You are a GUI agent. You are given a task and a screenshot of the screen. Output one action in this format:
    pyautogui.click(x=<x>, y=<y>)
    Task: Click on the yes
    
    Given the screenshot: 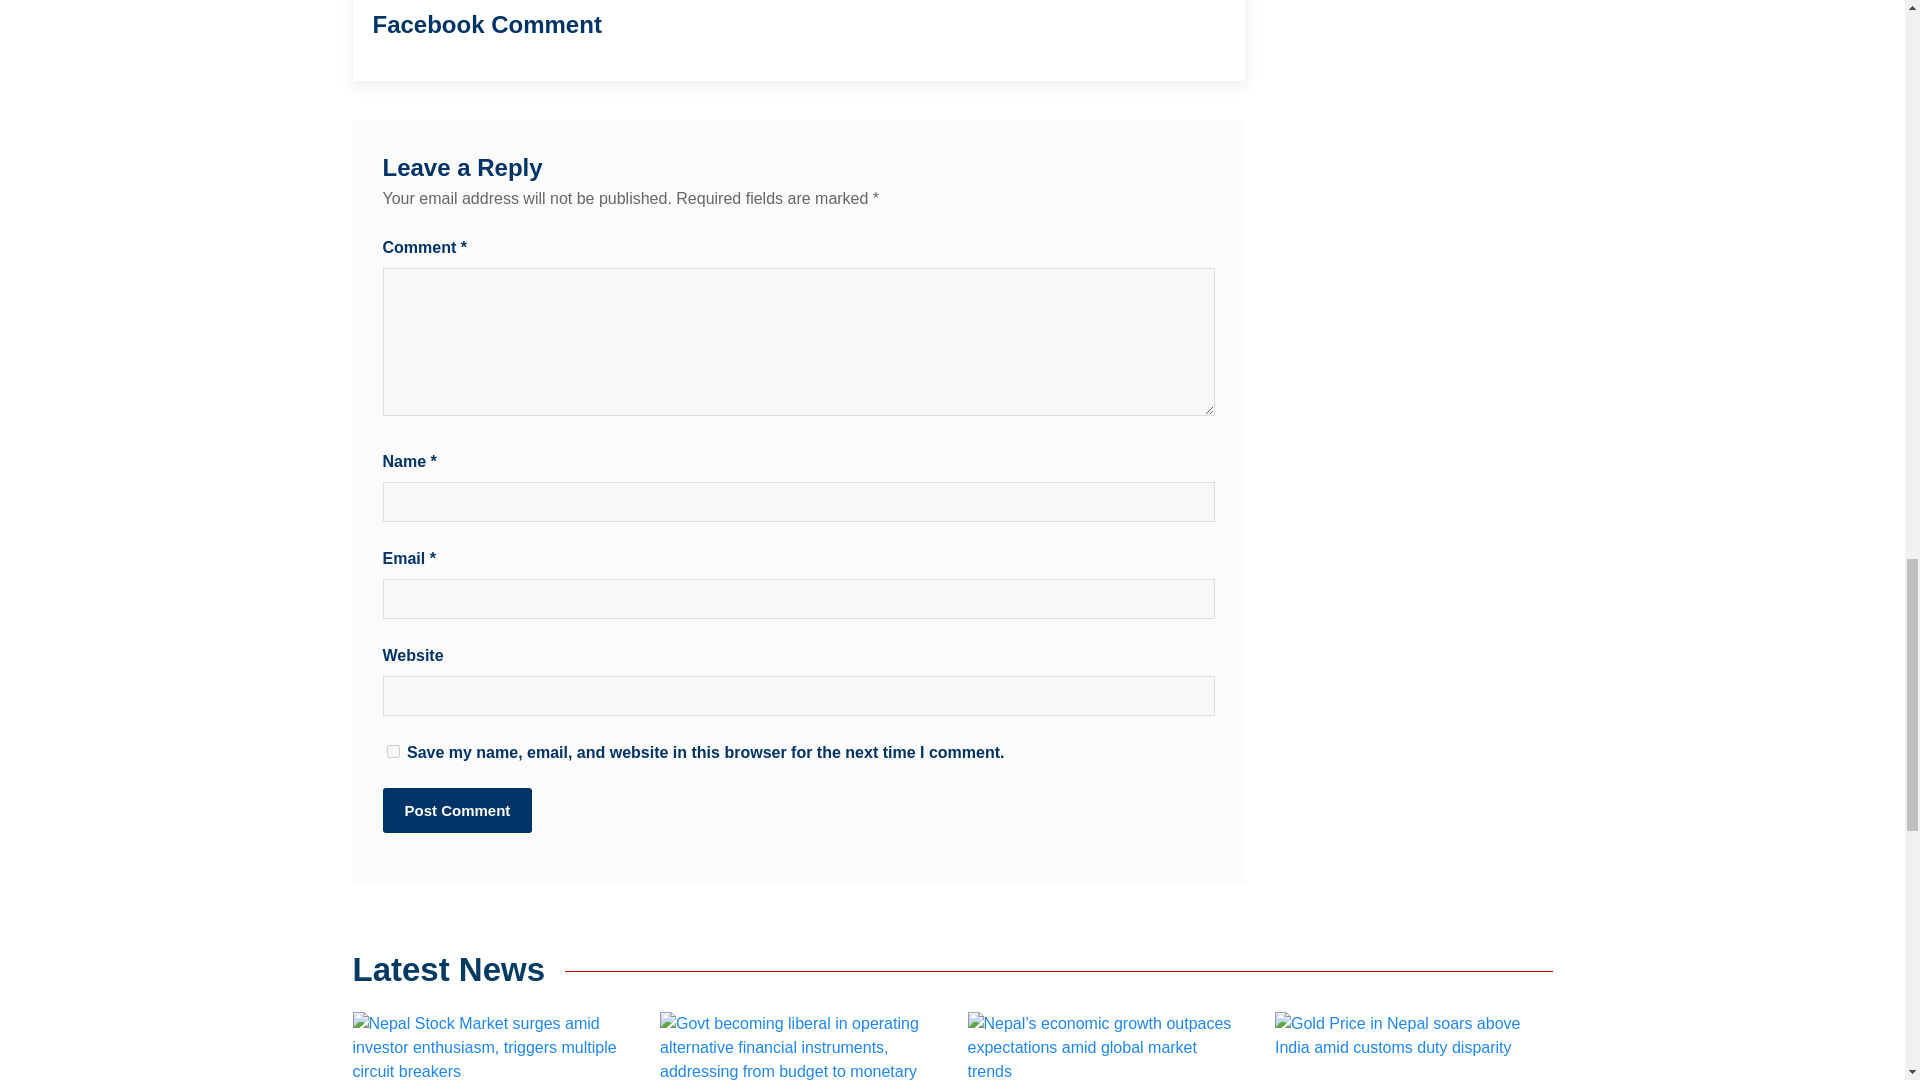 What is the action you would take?
    pyautogui.click(x=392, y=752)
    